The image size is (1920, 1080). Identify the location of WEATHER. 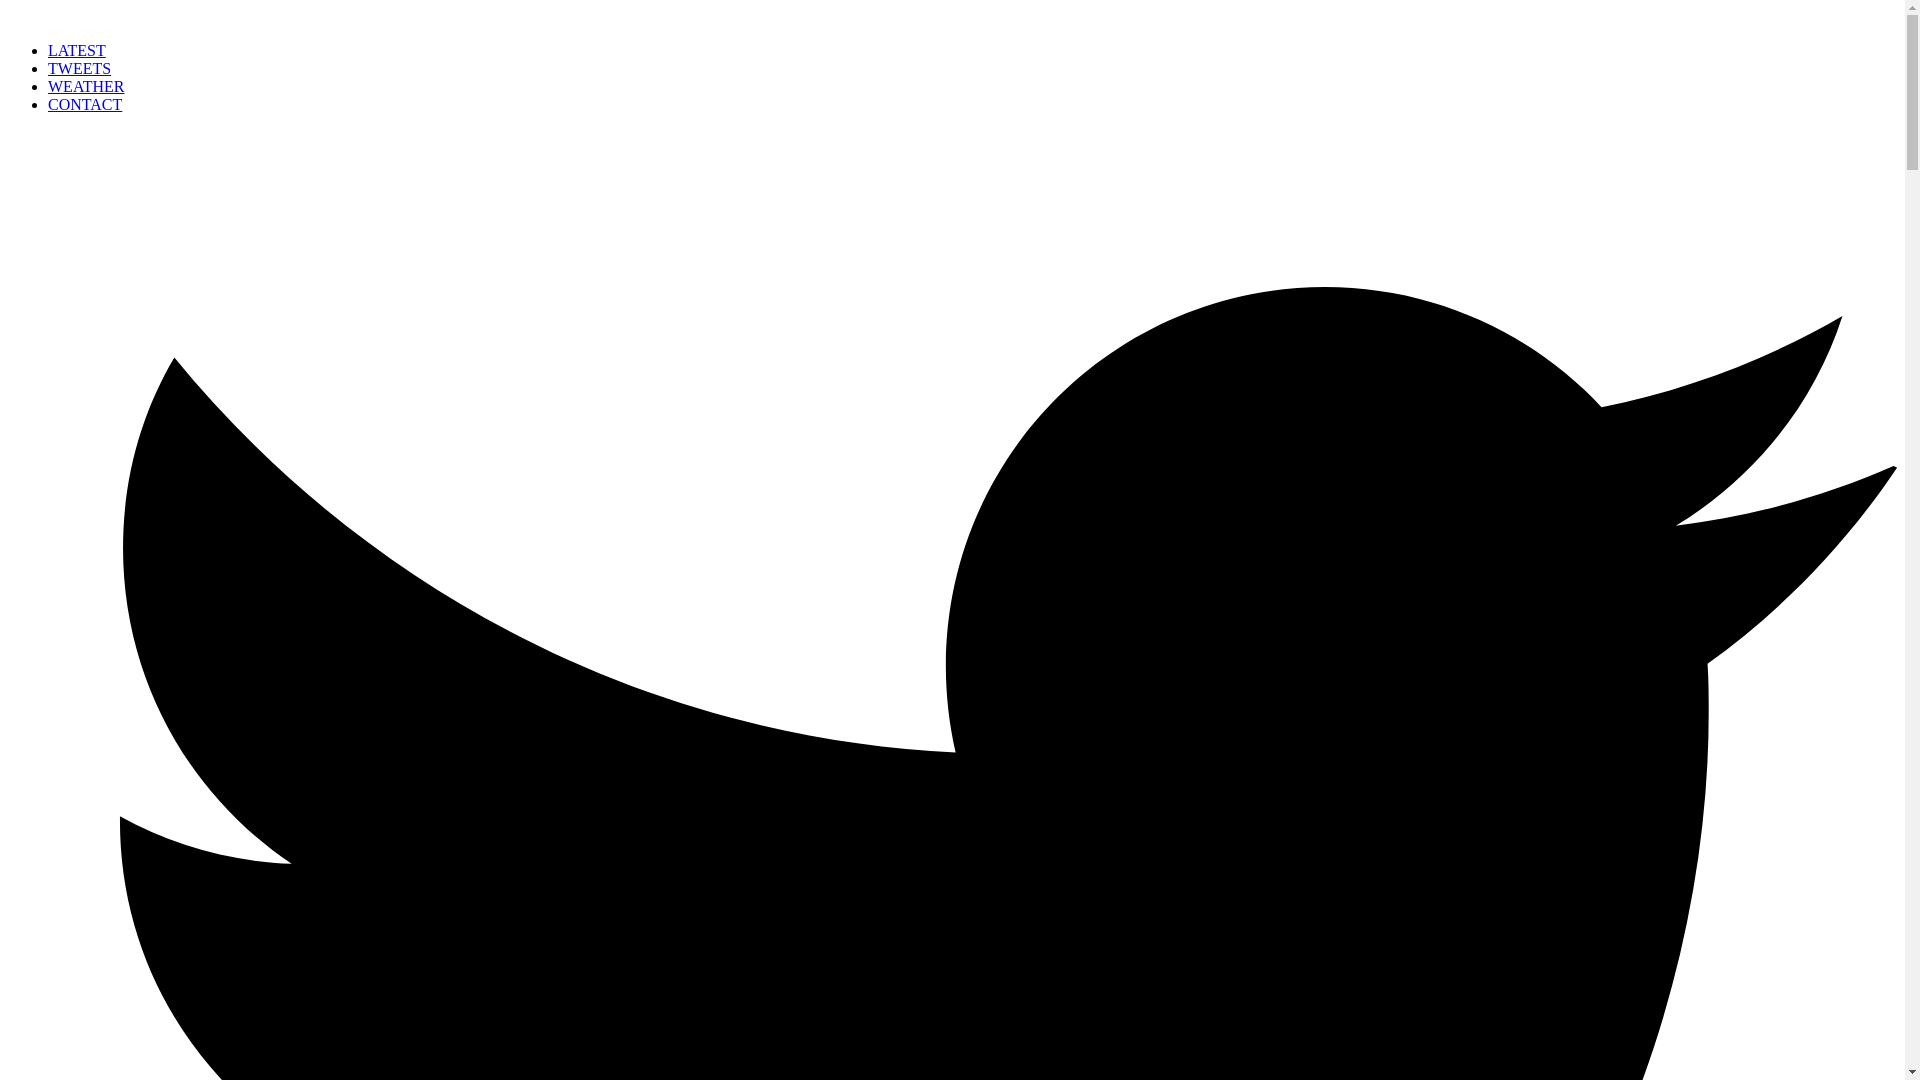
(86, 86).